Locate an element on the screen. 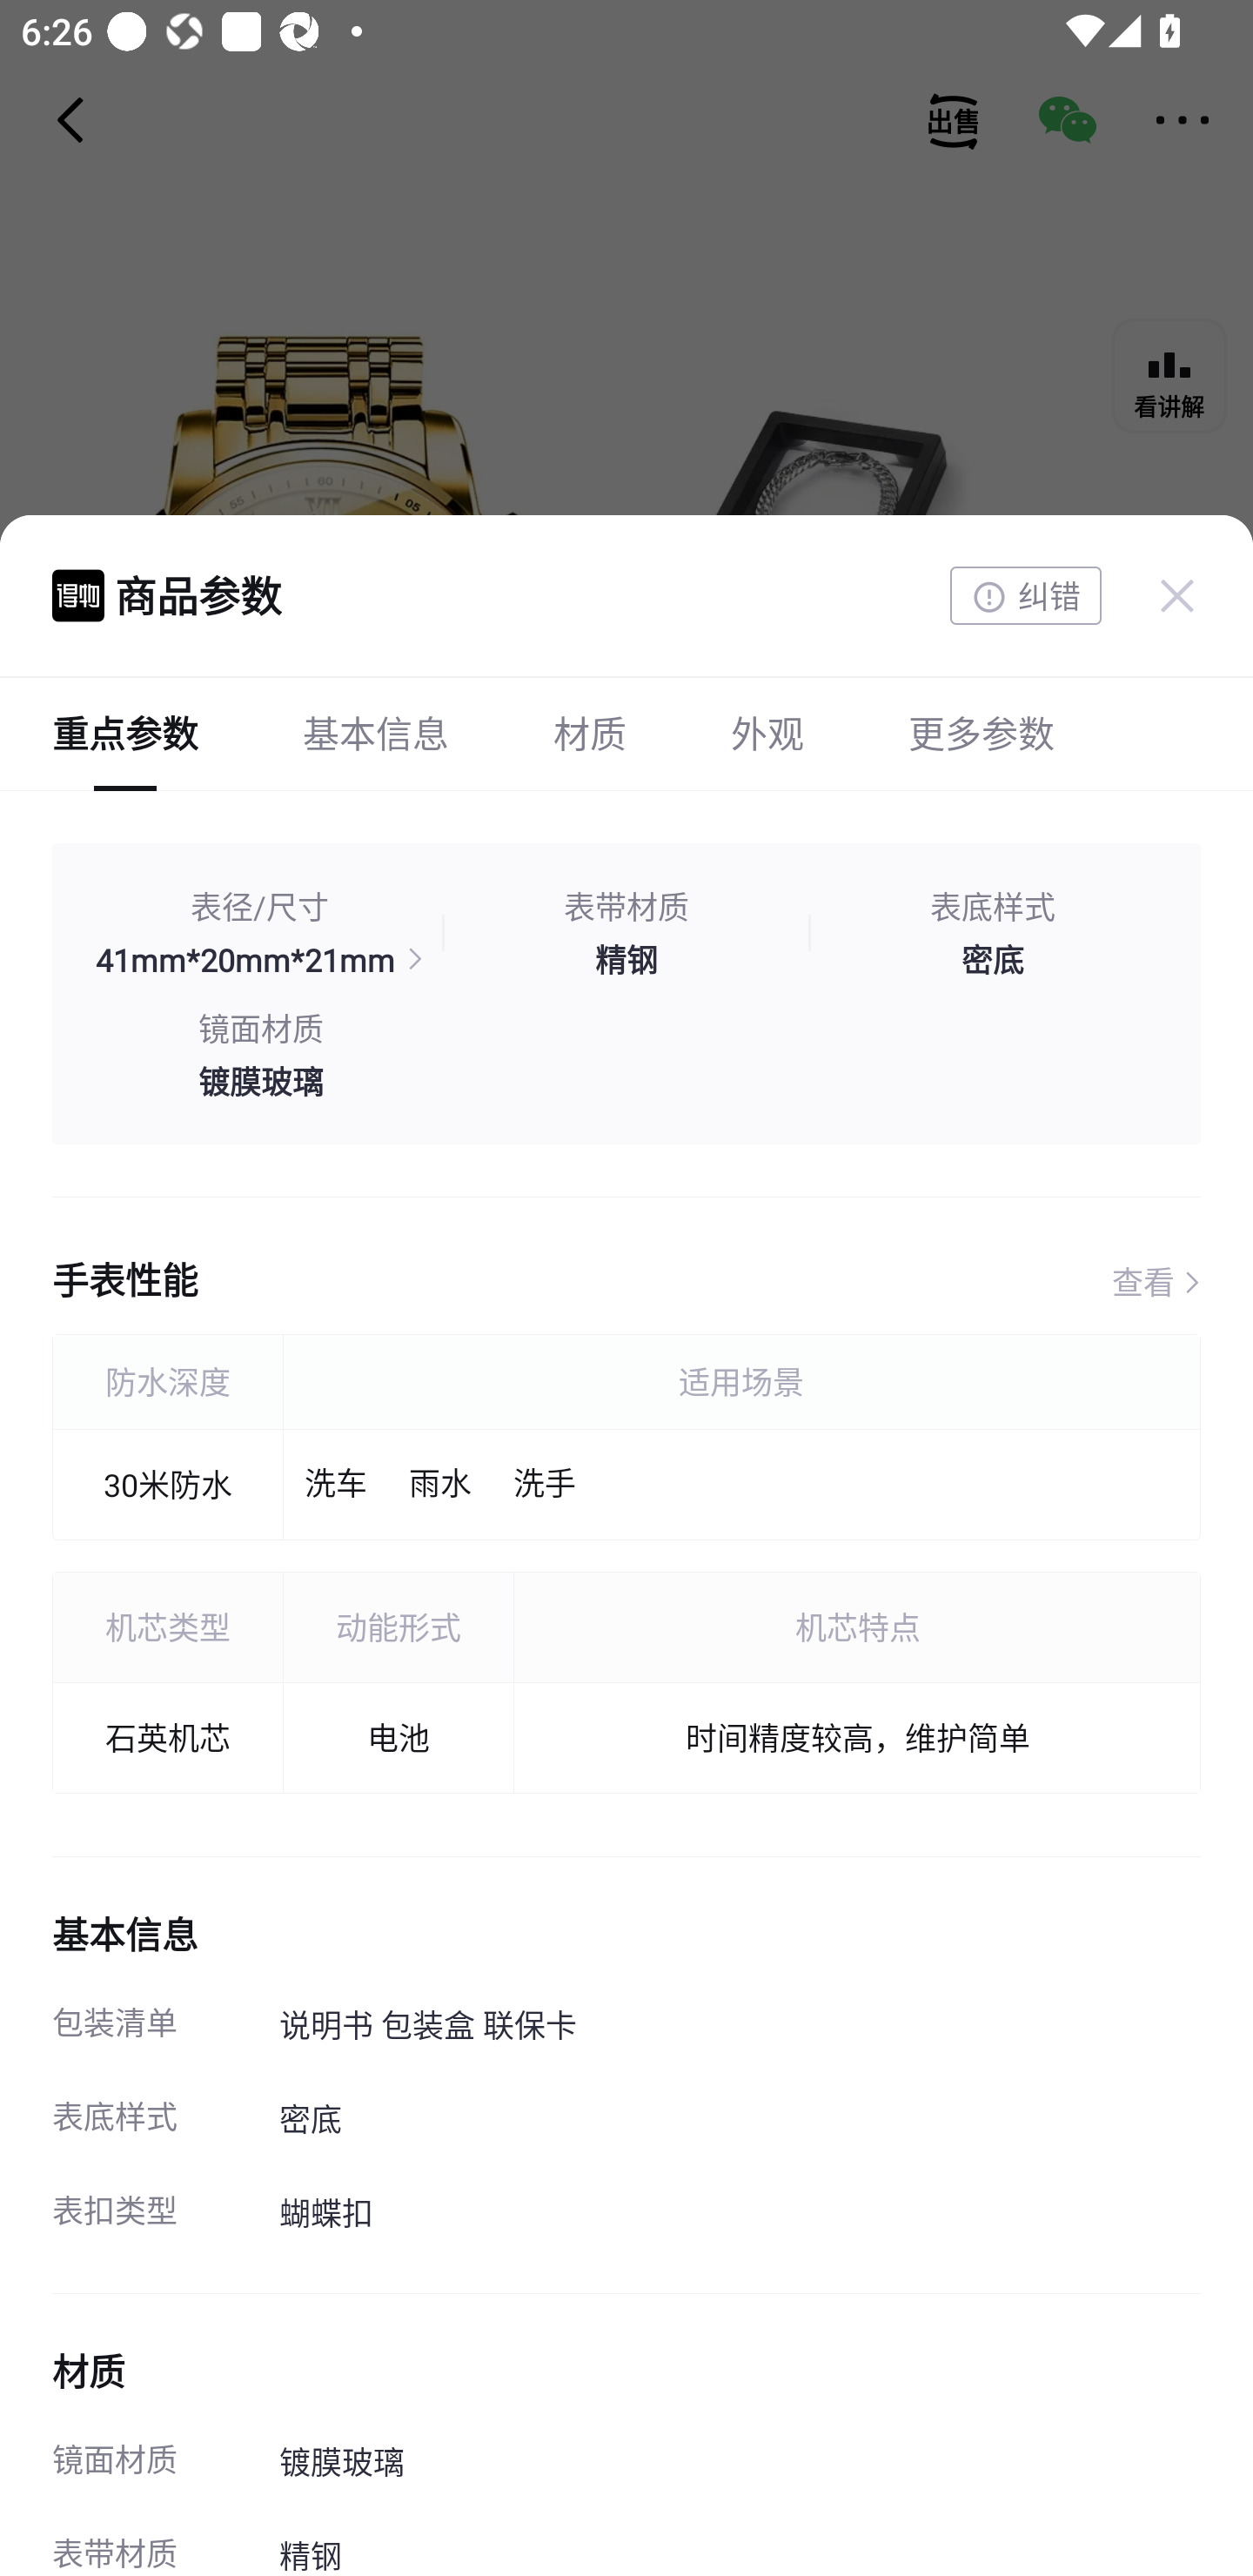 This screenshot has height=2576, width=1253. 镜面材质 镀膜玻璃 is located at coordinates (260, 1055).